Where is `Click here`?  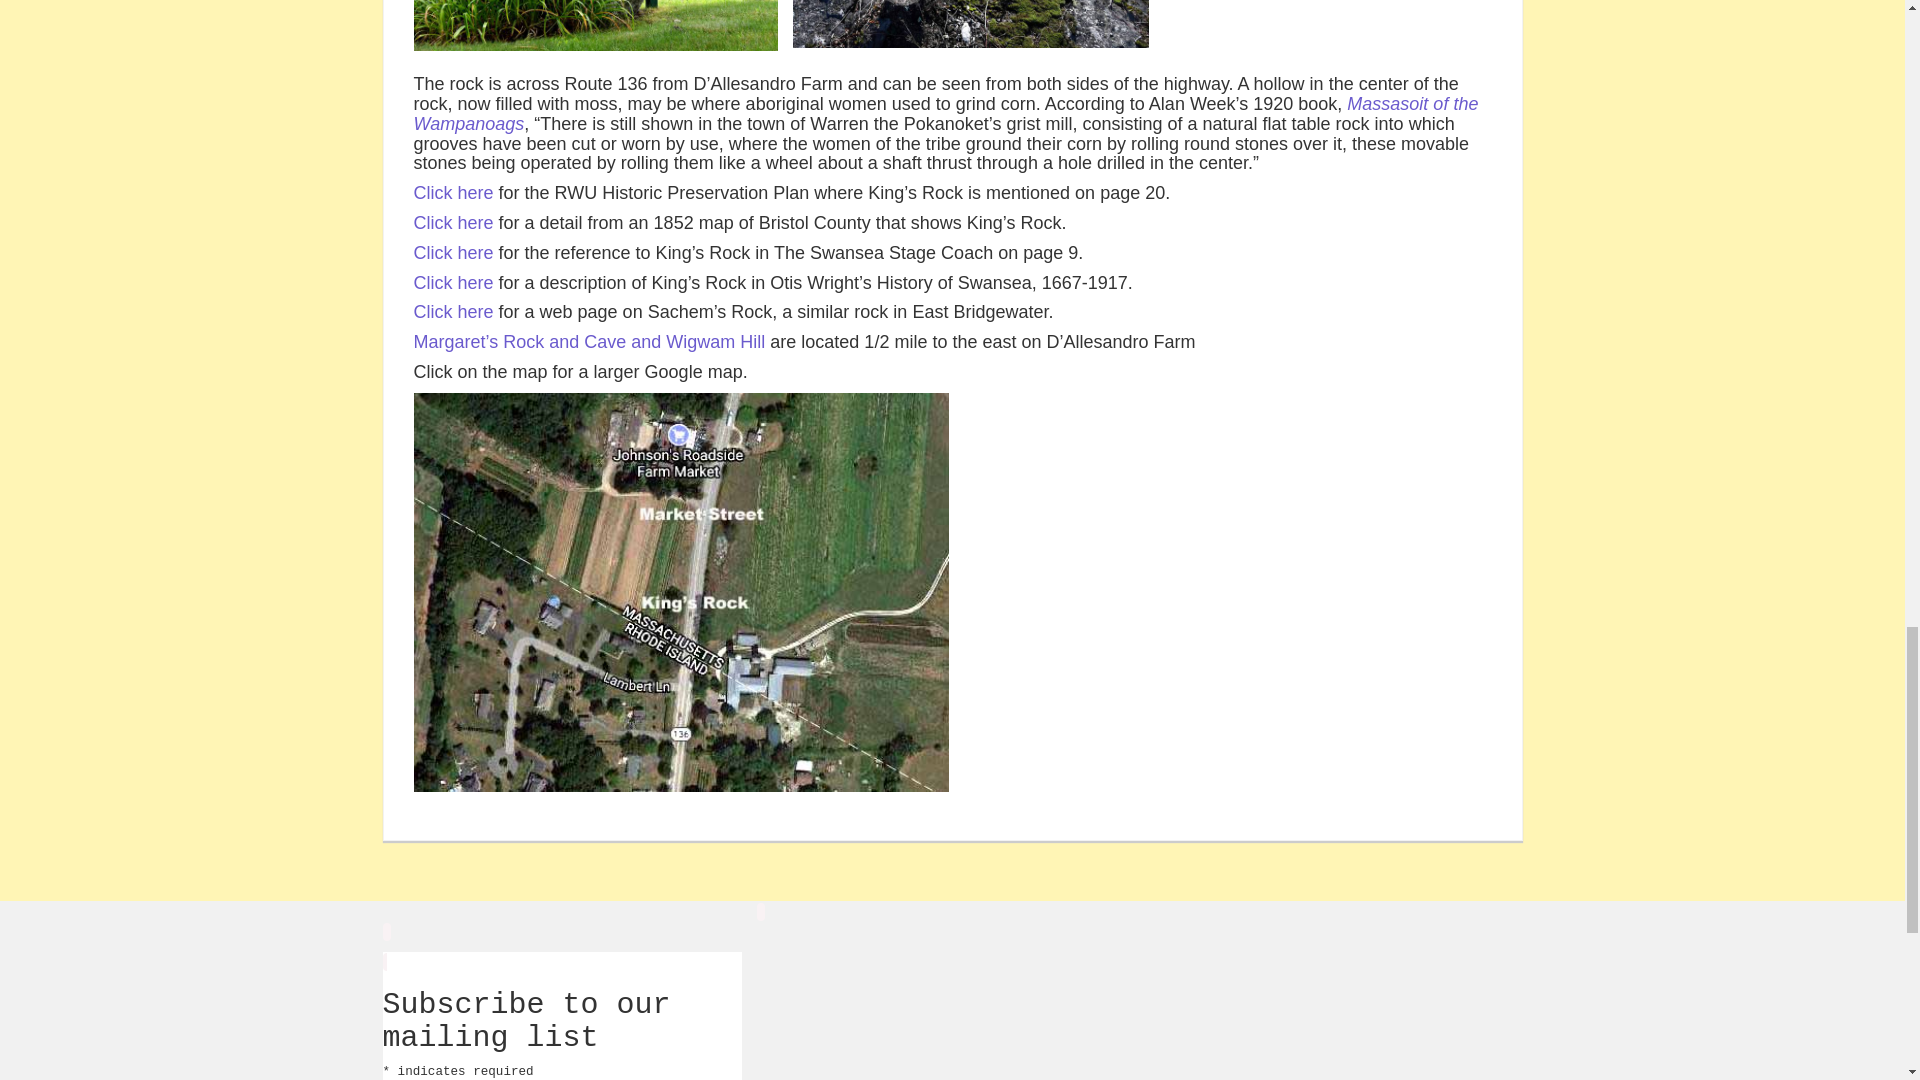 Click here is located at coordinates (454, 253).